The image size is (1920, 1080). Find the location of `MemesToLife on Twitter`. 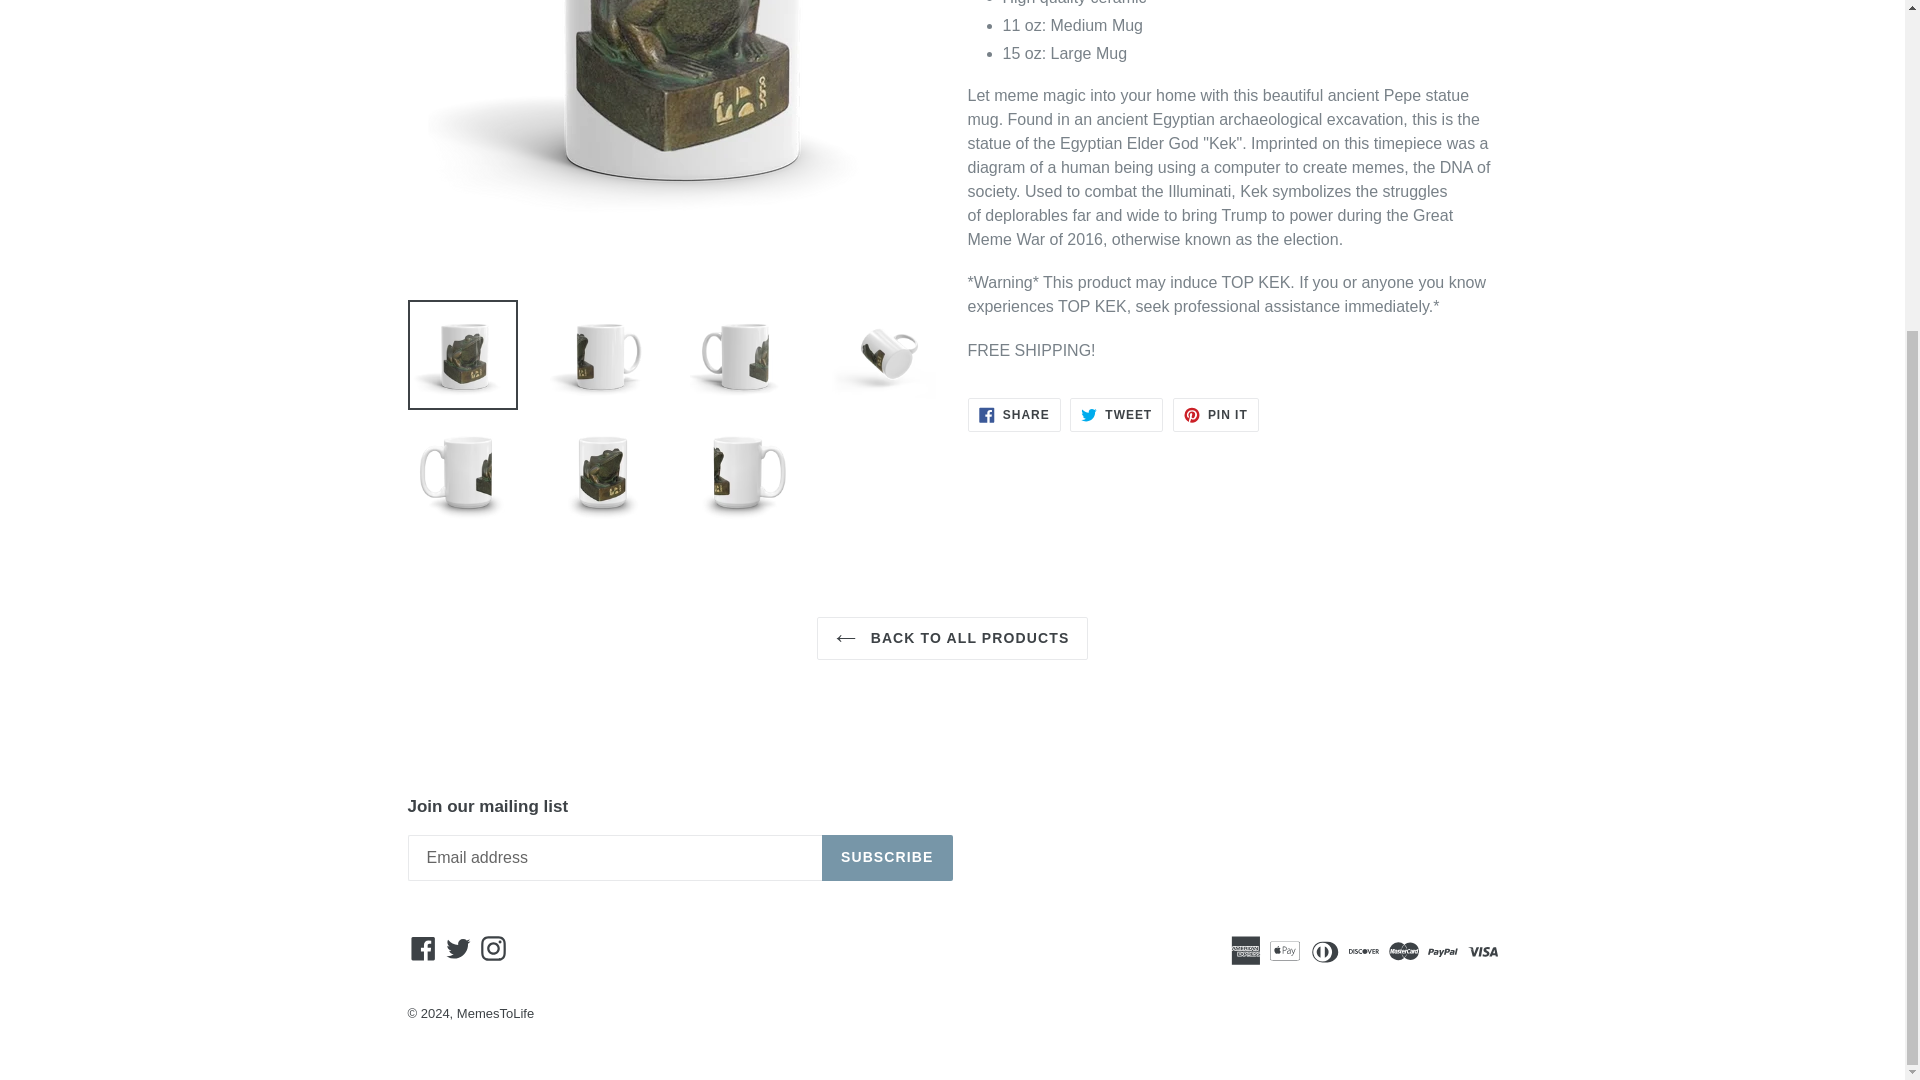

MemesToLife on Twitter is located at coordinates (494, 1012).